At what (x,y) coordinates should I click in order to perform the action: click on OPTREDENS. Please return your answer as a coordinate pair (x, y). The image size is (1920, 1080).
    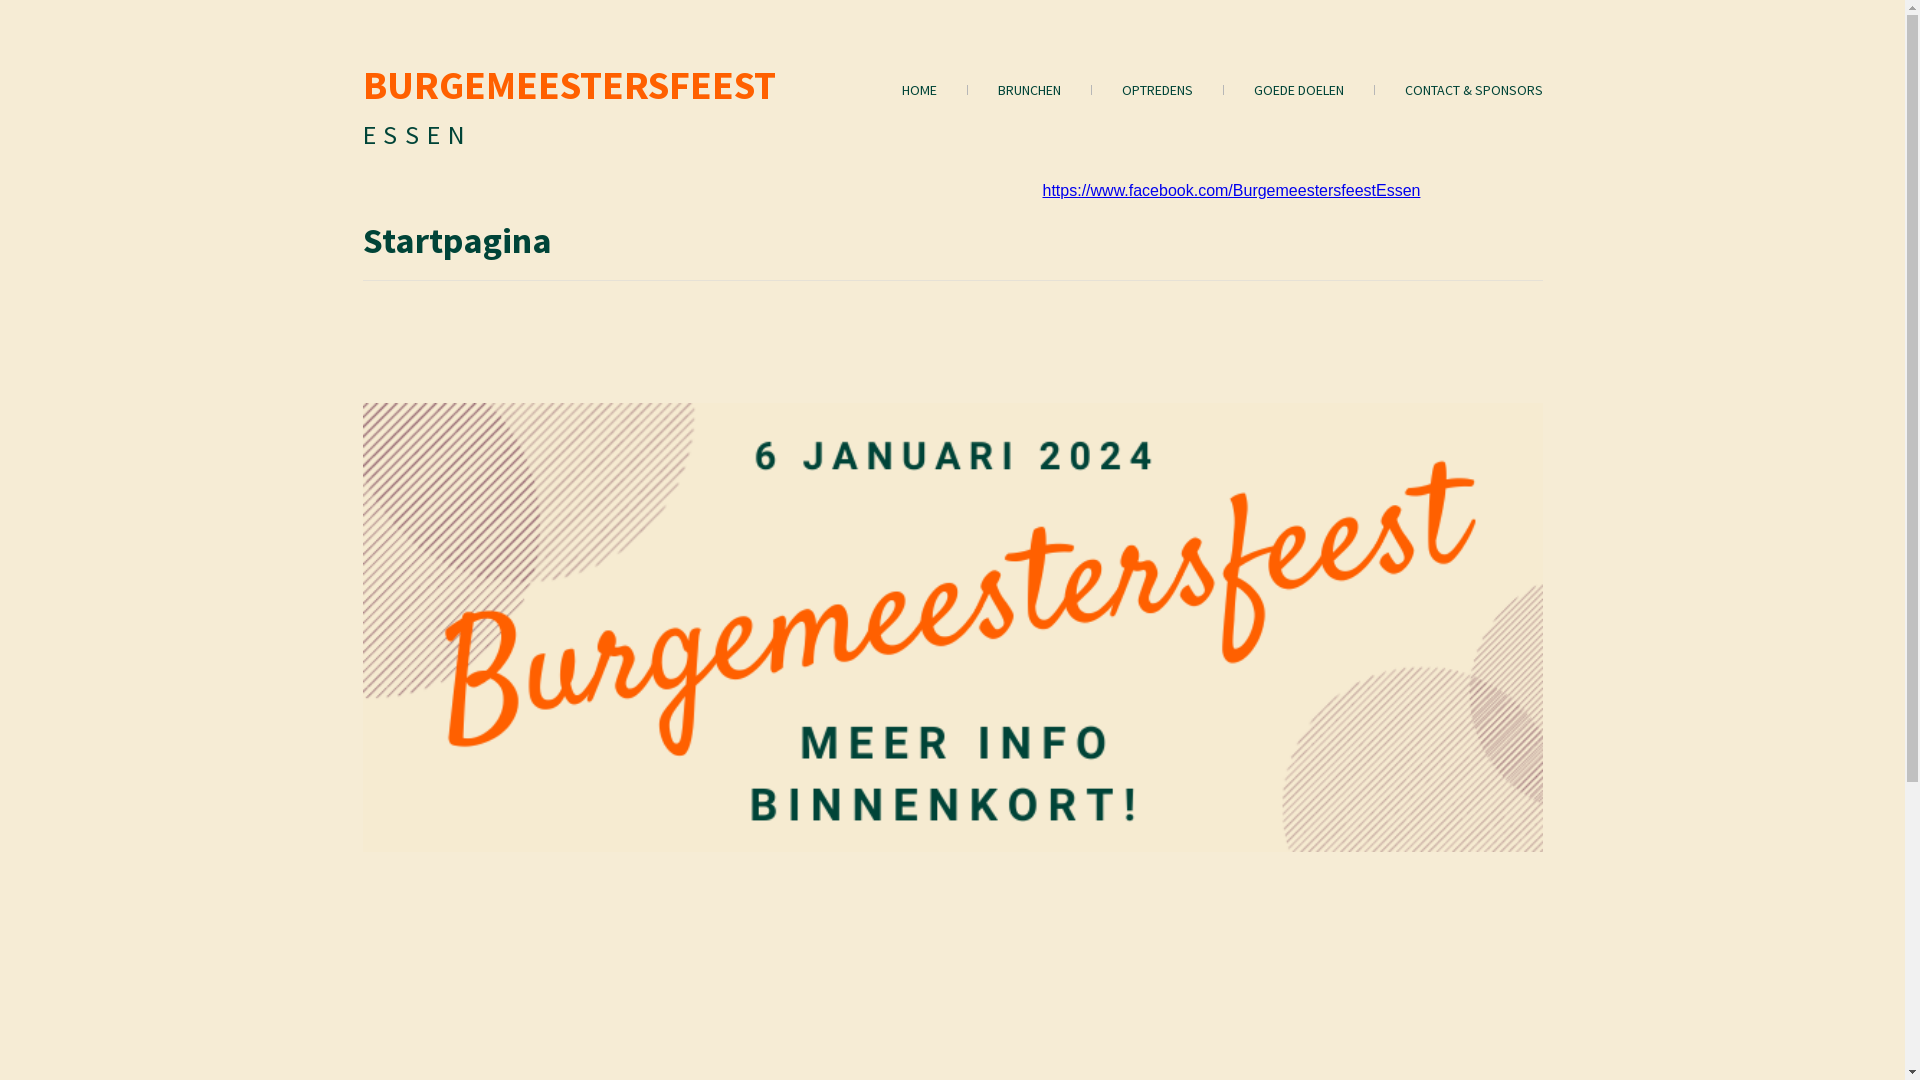
    Looking at the image, I should click on (1142, 90).